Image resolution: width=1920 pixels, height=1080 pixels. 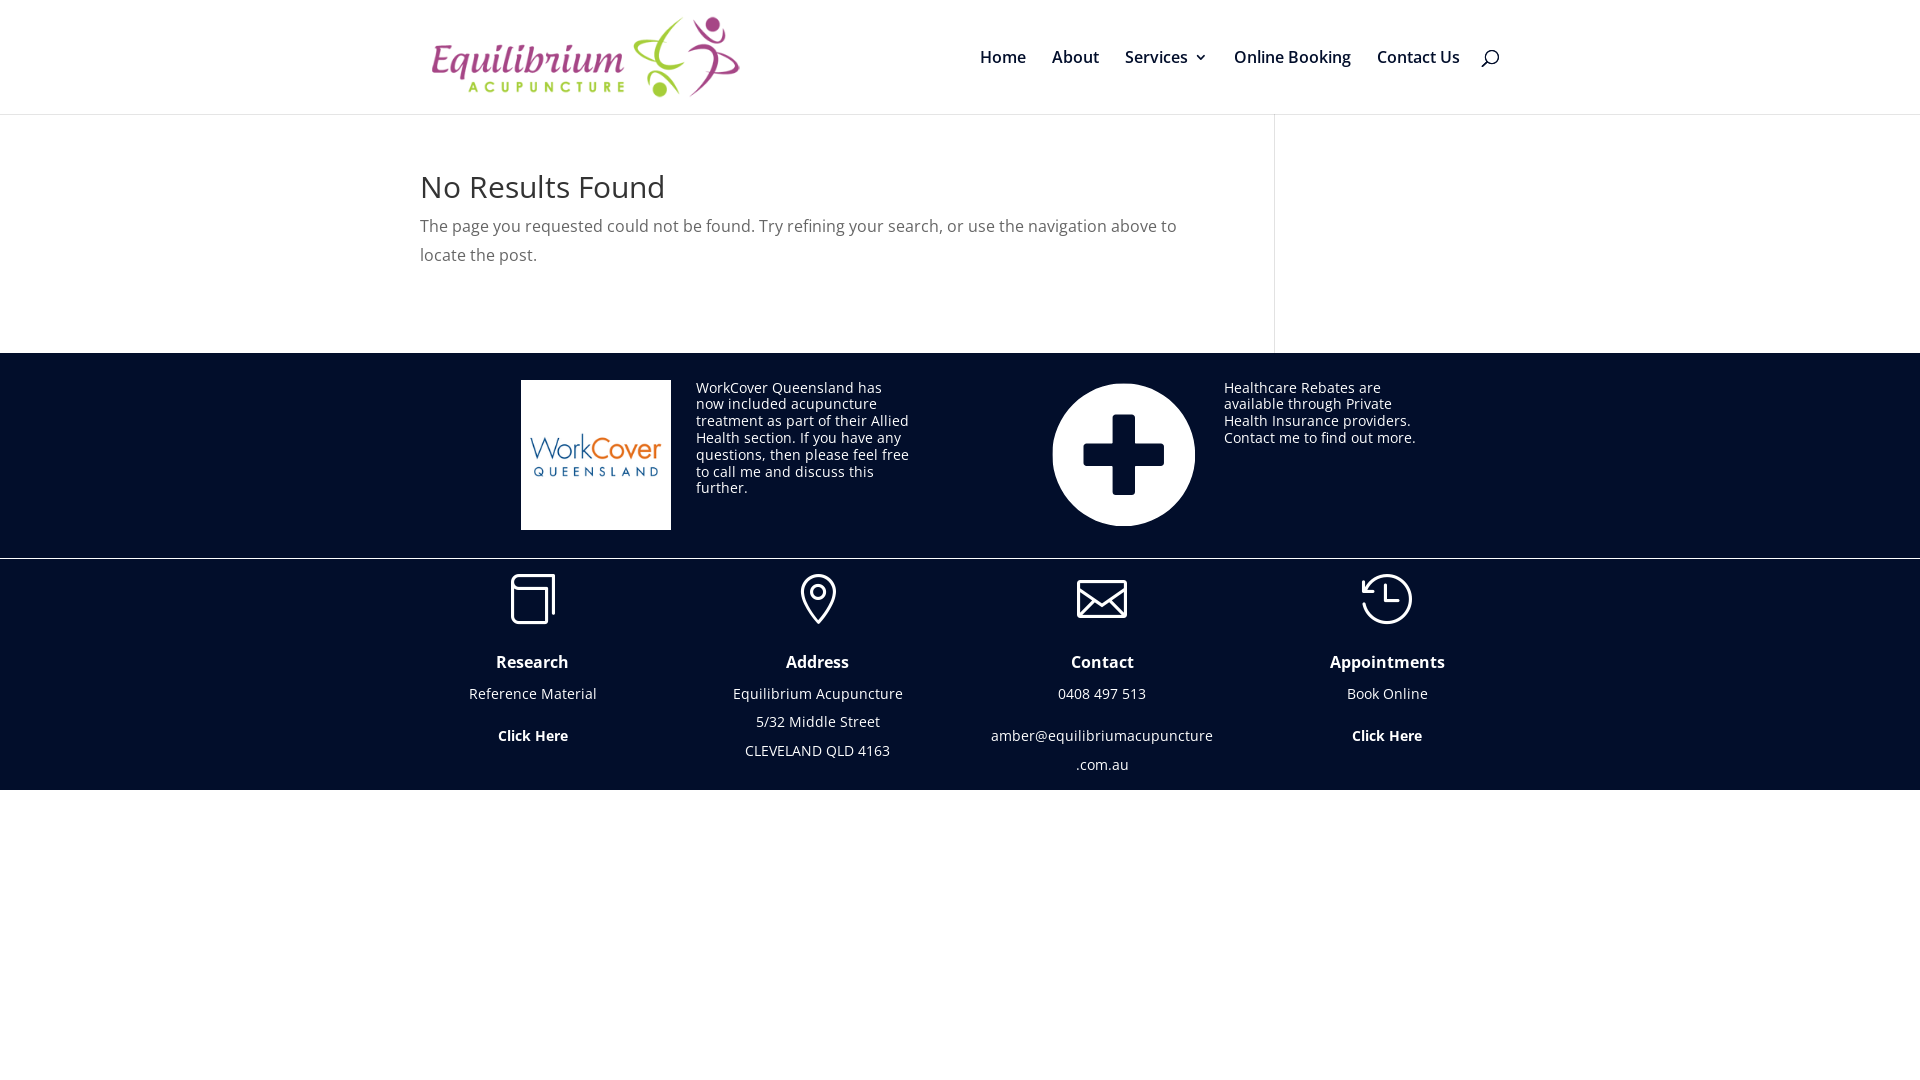 I want to click on Online Booking, so click(x=1292, y=82).